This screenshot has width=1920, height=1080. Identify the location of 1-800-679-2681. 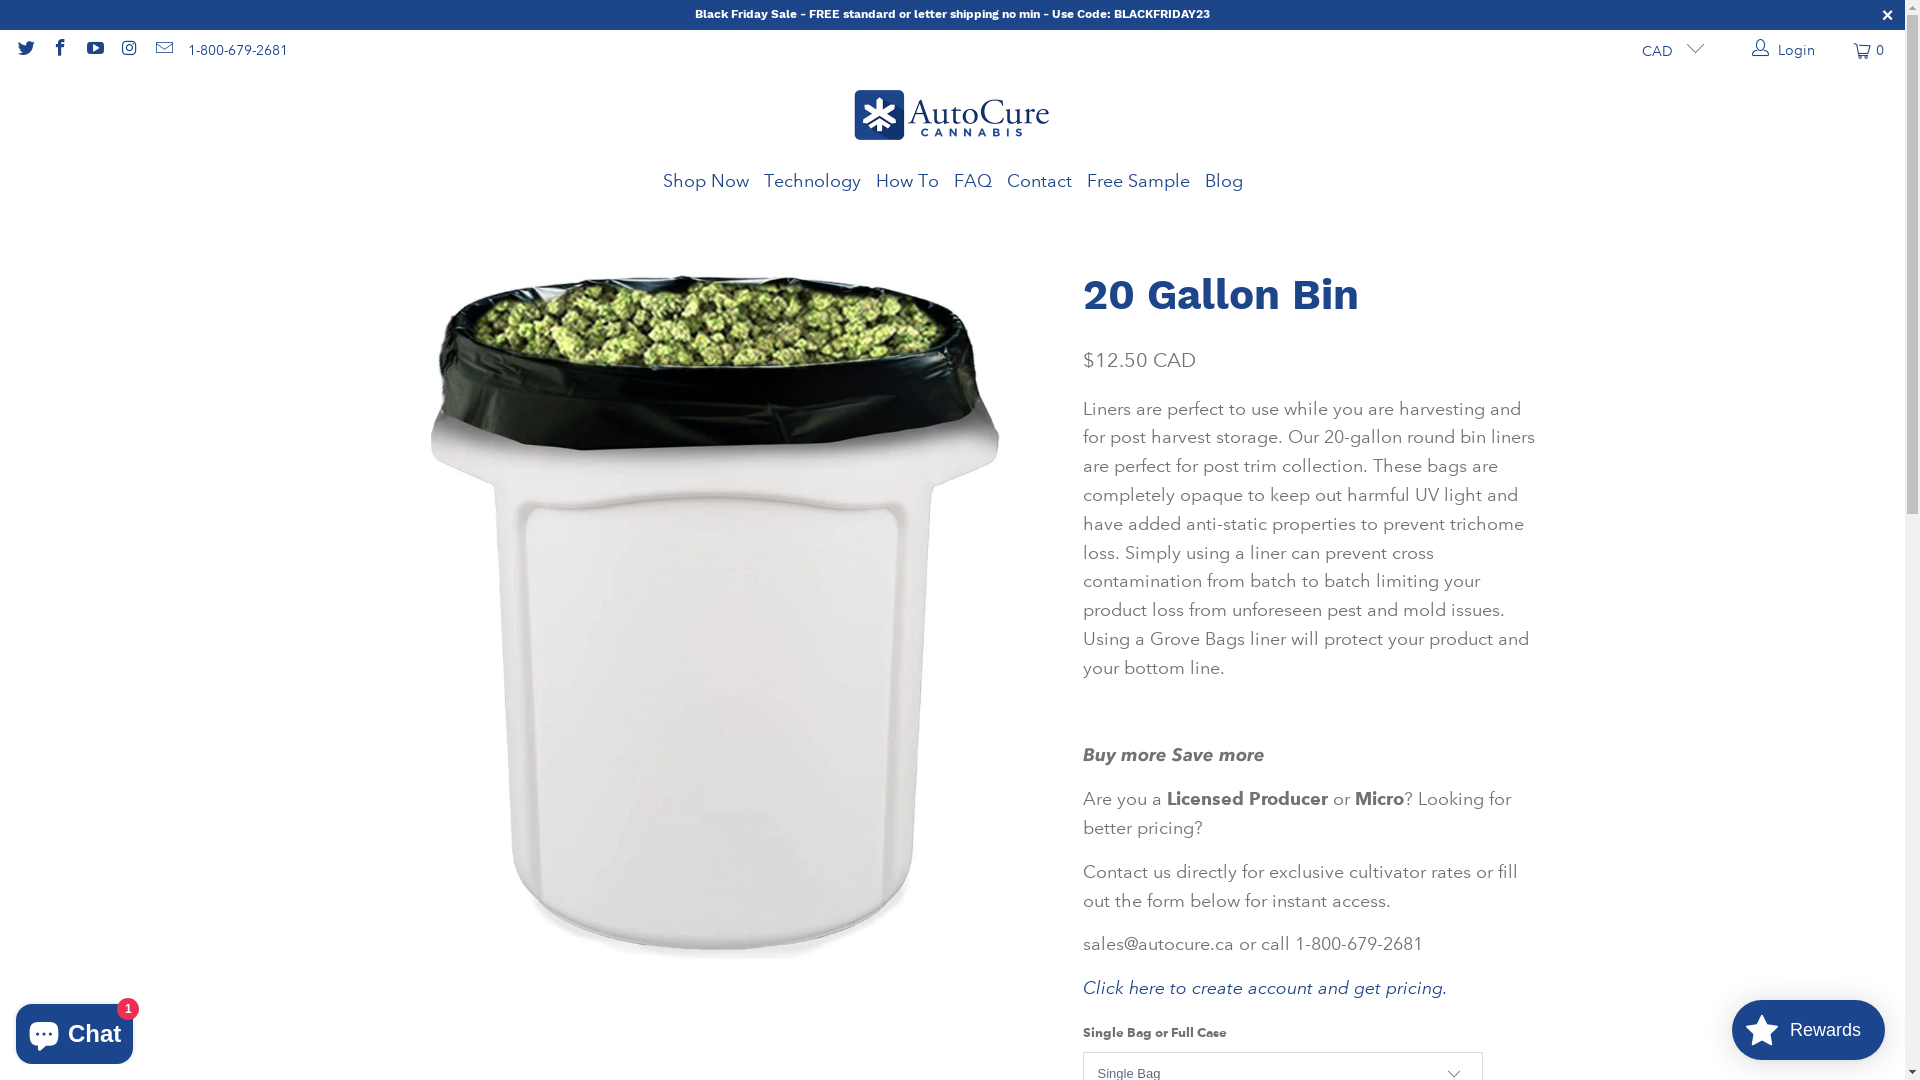
(238, 50).